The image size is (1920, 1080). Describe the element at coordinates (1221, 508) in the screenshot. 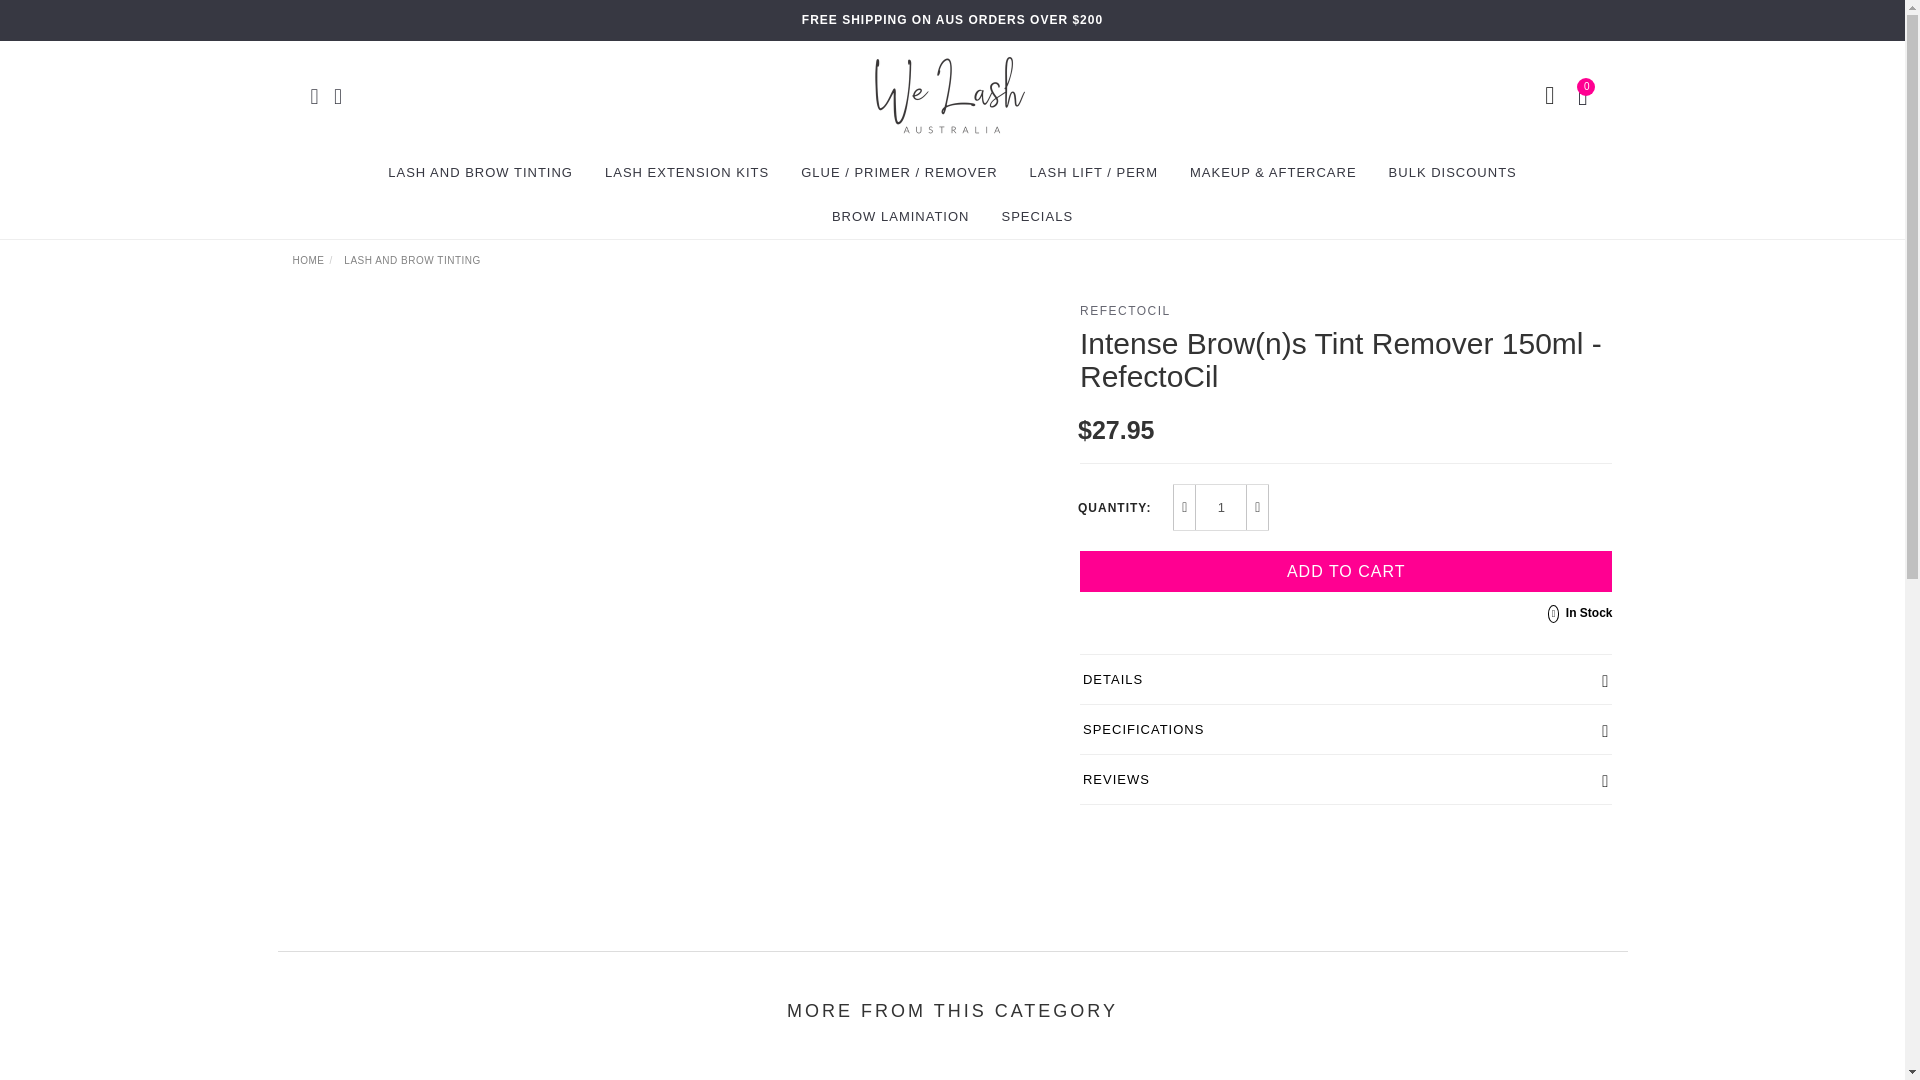

I see `1` at that location.